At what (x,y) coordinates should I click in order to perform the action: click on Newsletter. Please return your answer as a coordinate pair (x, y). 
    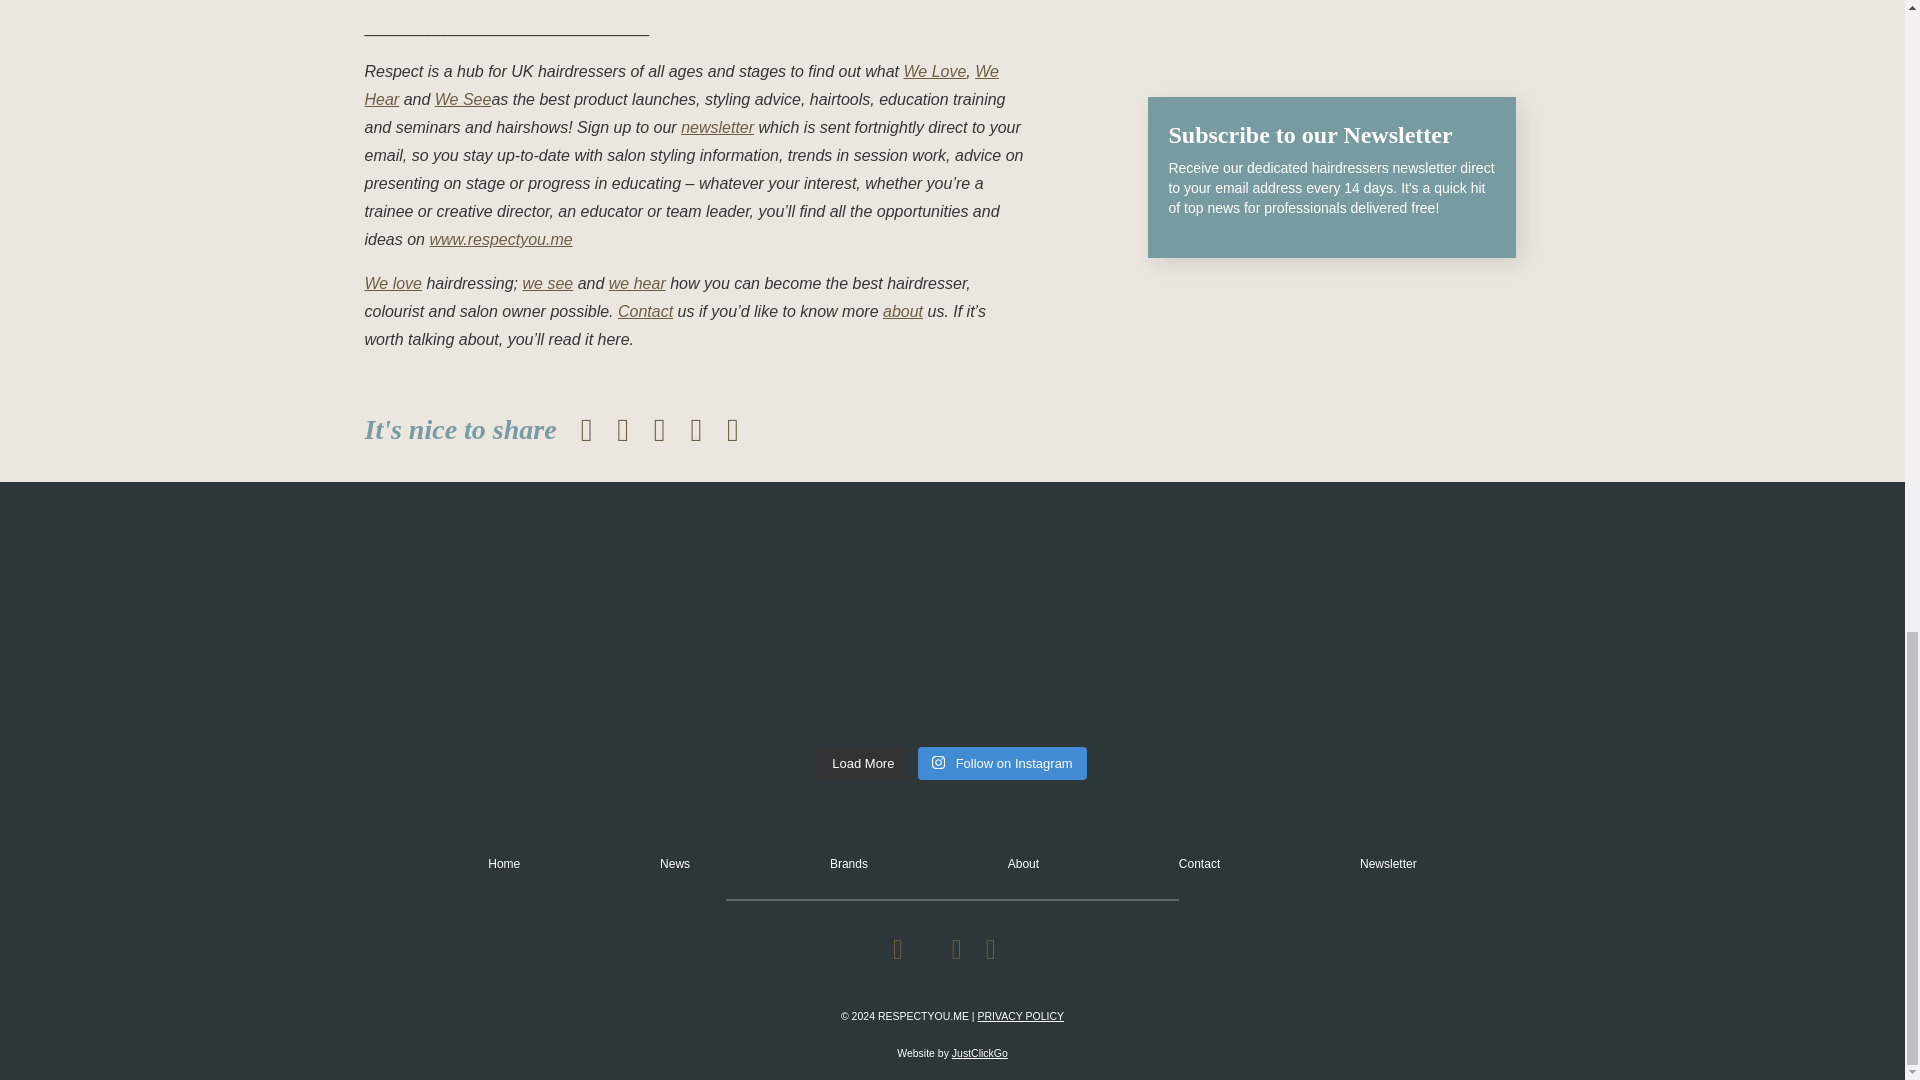
    Looking at the image, I should click on (1388, 864).